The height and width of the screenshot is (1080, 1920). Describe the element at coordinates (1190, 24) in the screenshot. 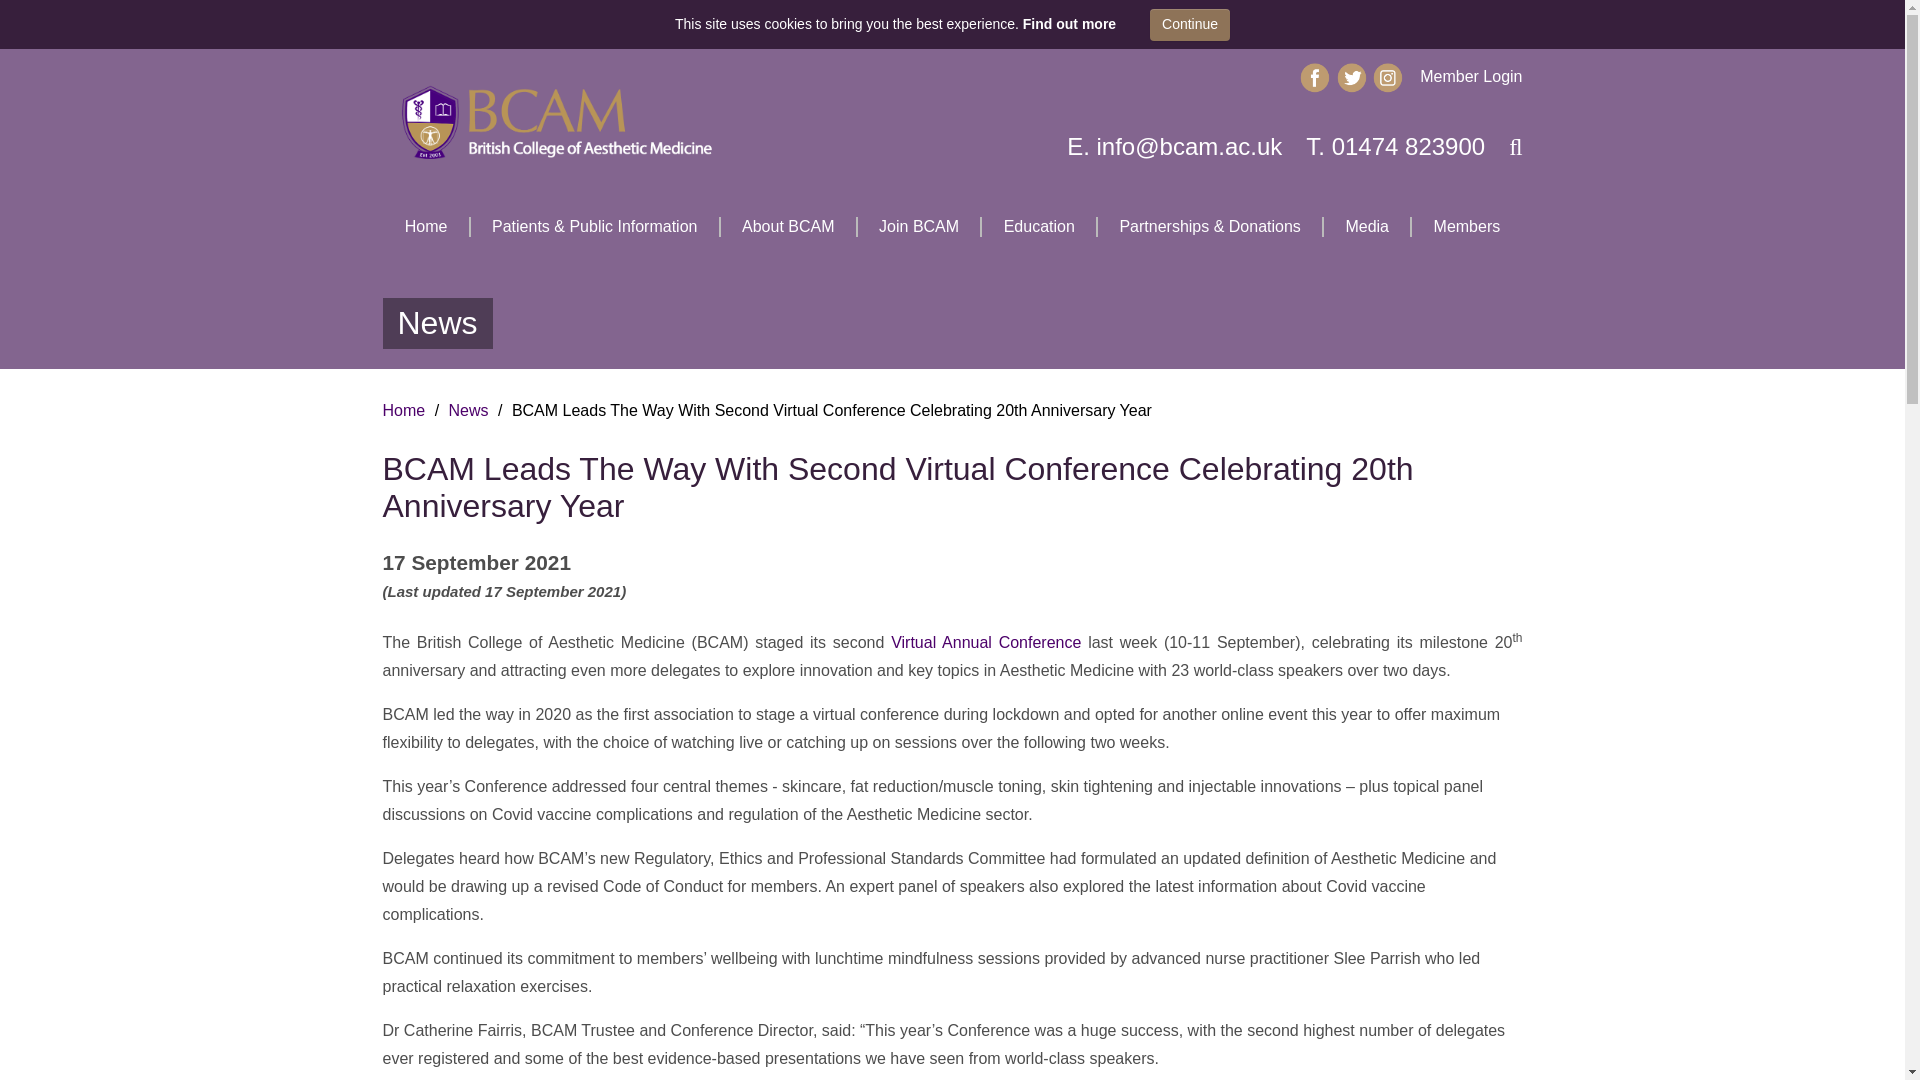

I see `Continue` at that location.